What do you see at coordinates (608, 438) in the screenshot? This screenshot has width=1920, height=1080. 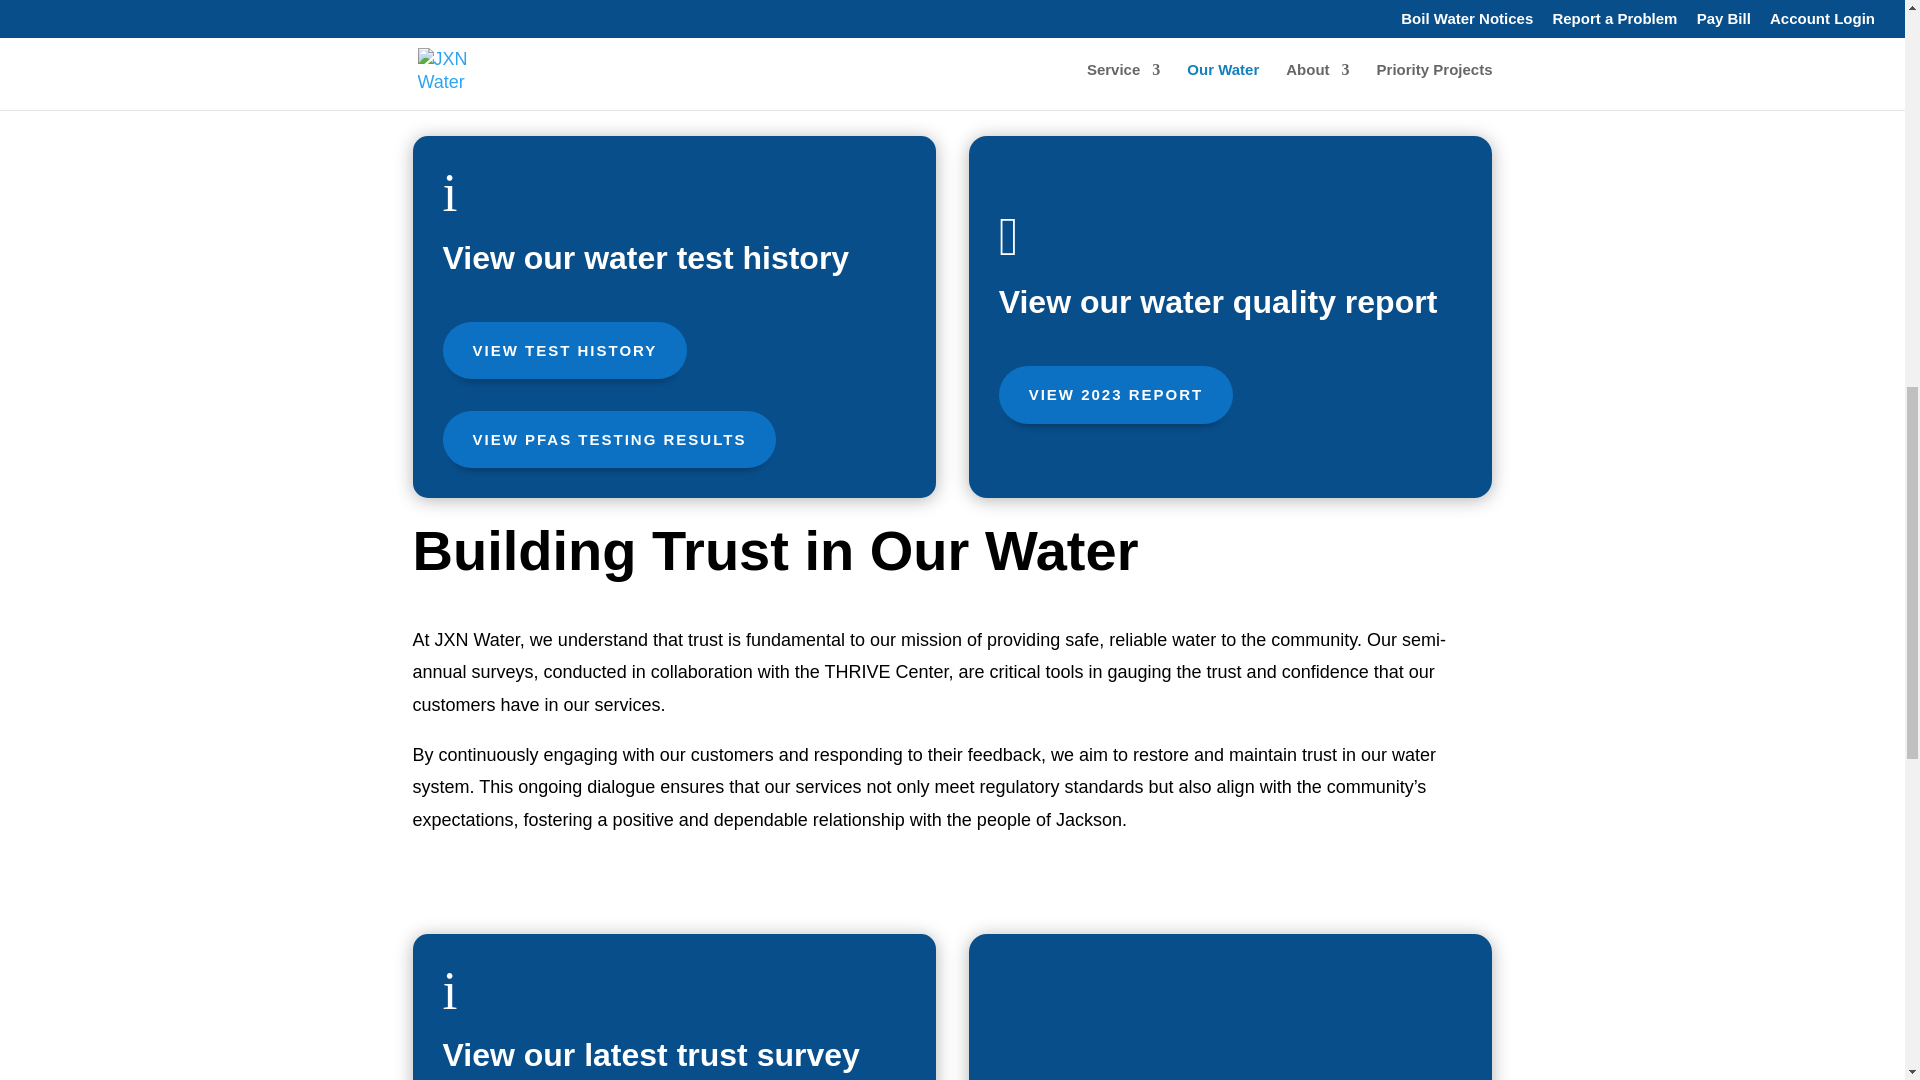 I see `VIEW PFAS TESTING RESULTS` at bounding box center [608, 438].